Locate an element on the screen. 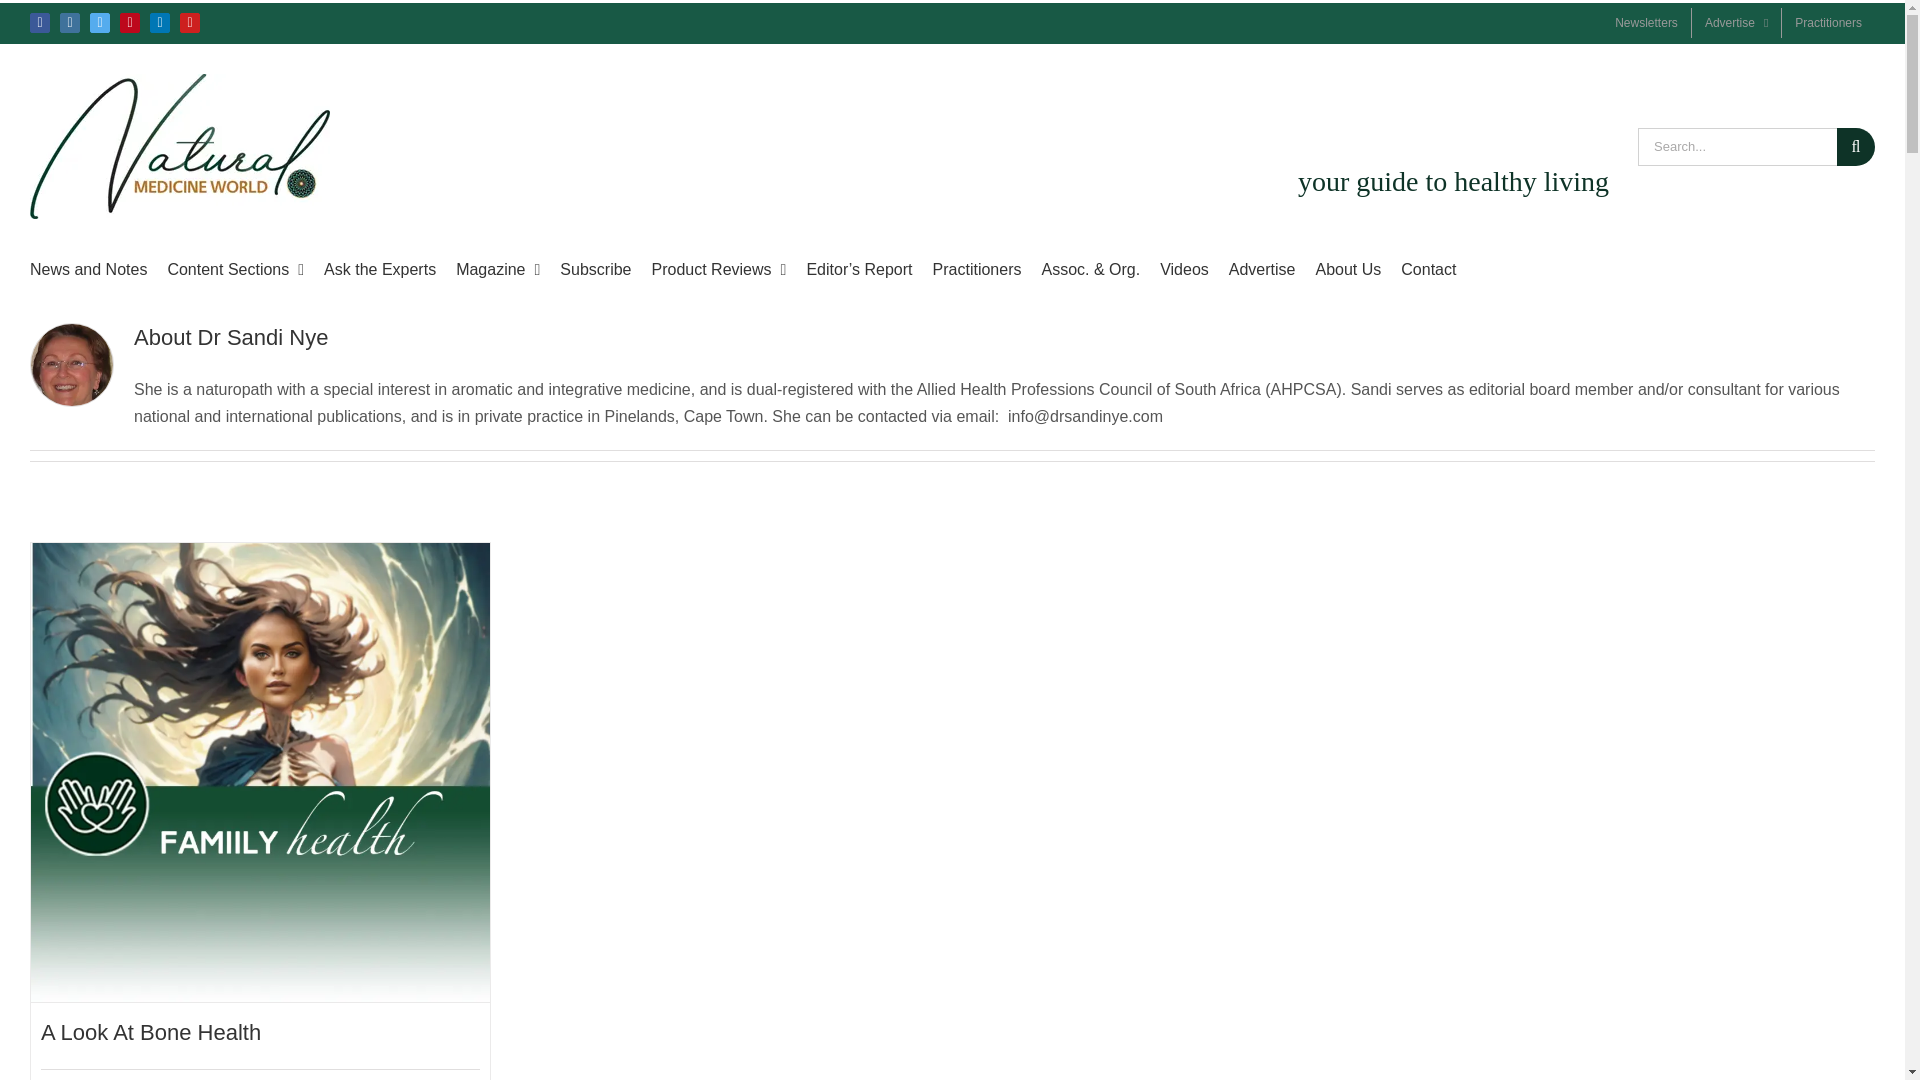 Image resolution: width=1920 pixels, height=1080 pixels. LinkedIn is located at coordinates (160, 22).